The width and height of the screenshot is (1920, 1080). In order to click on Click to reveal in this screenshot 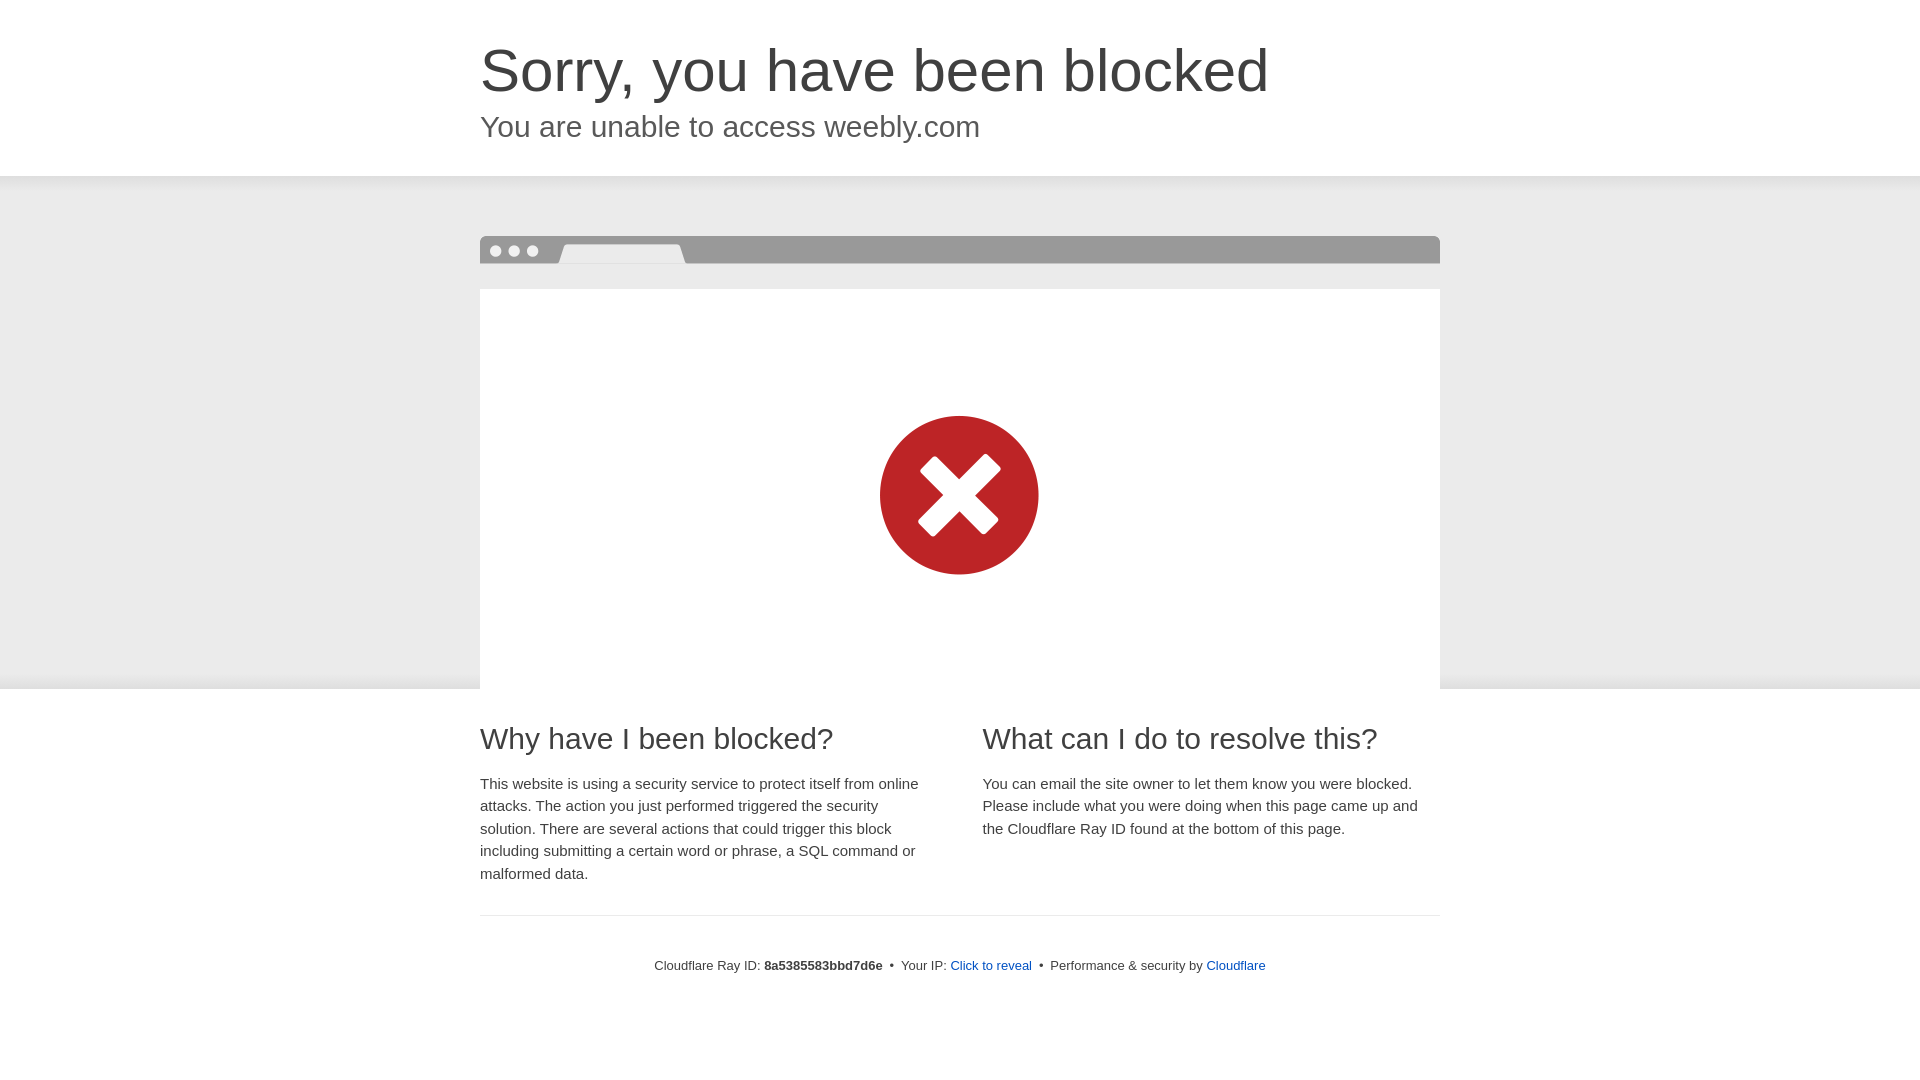, I will do `click(991, 966)`.